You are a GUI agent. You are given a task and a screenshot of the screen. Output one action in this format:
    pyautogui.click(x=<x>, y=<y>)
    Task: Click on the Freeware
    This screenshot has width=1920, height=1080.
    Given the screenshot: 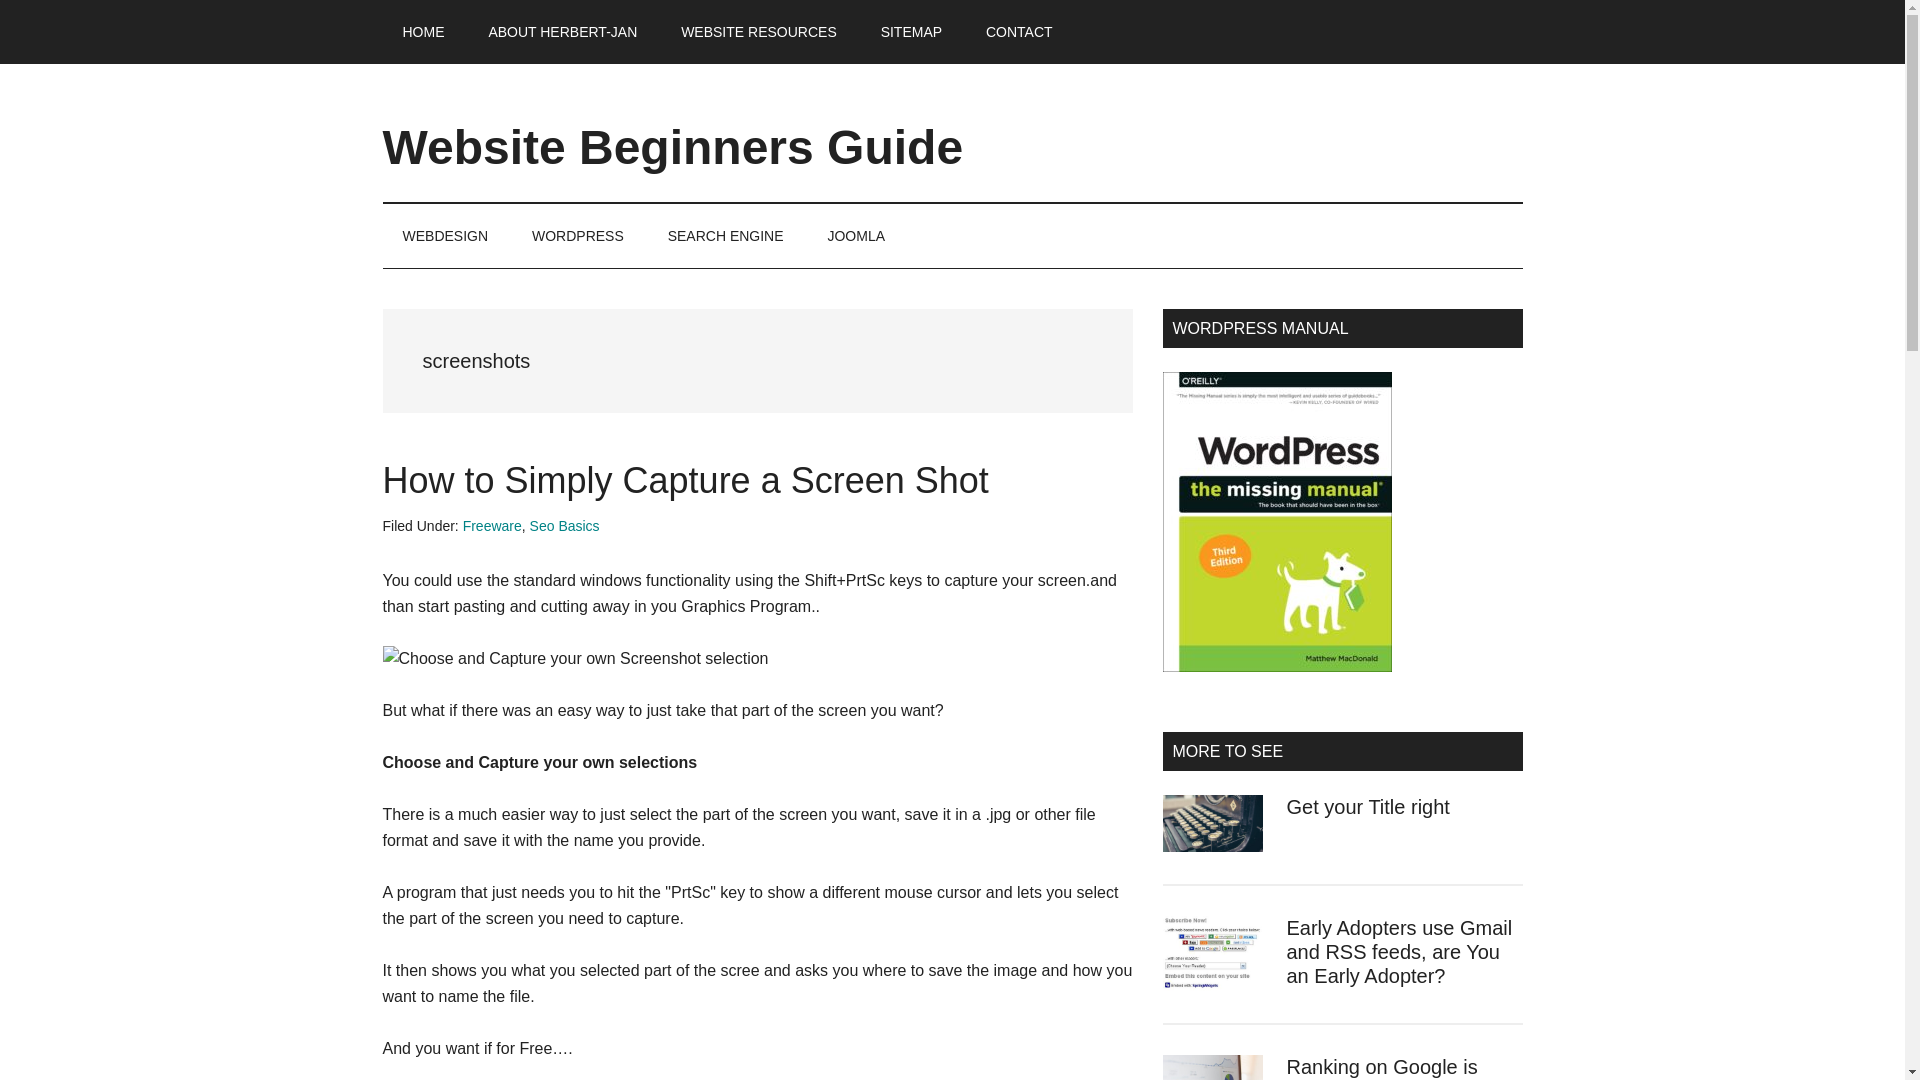 What is the action you would take?
    pyautogui.click(x=492, y=526)
    